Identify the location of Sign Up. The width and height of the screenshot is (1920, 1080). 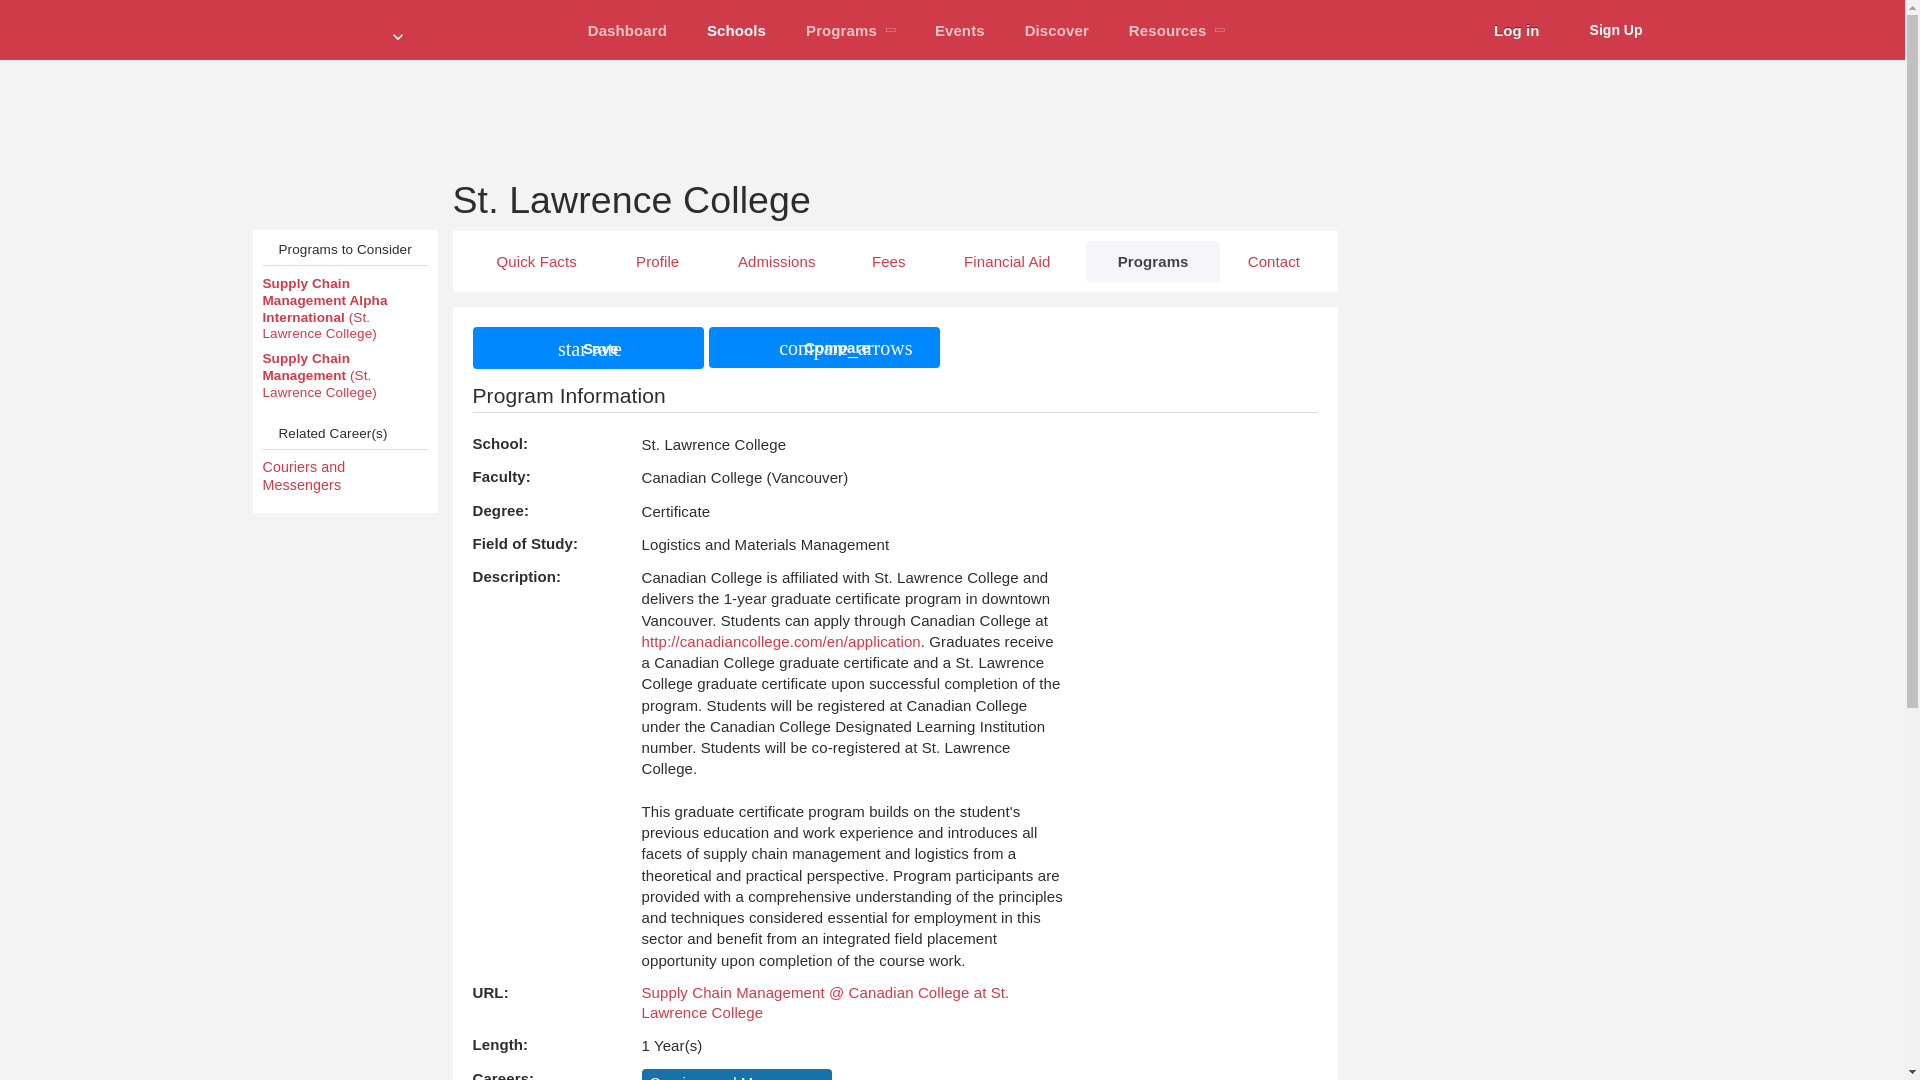
(1601, 30).